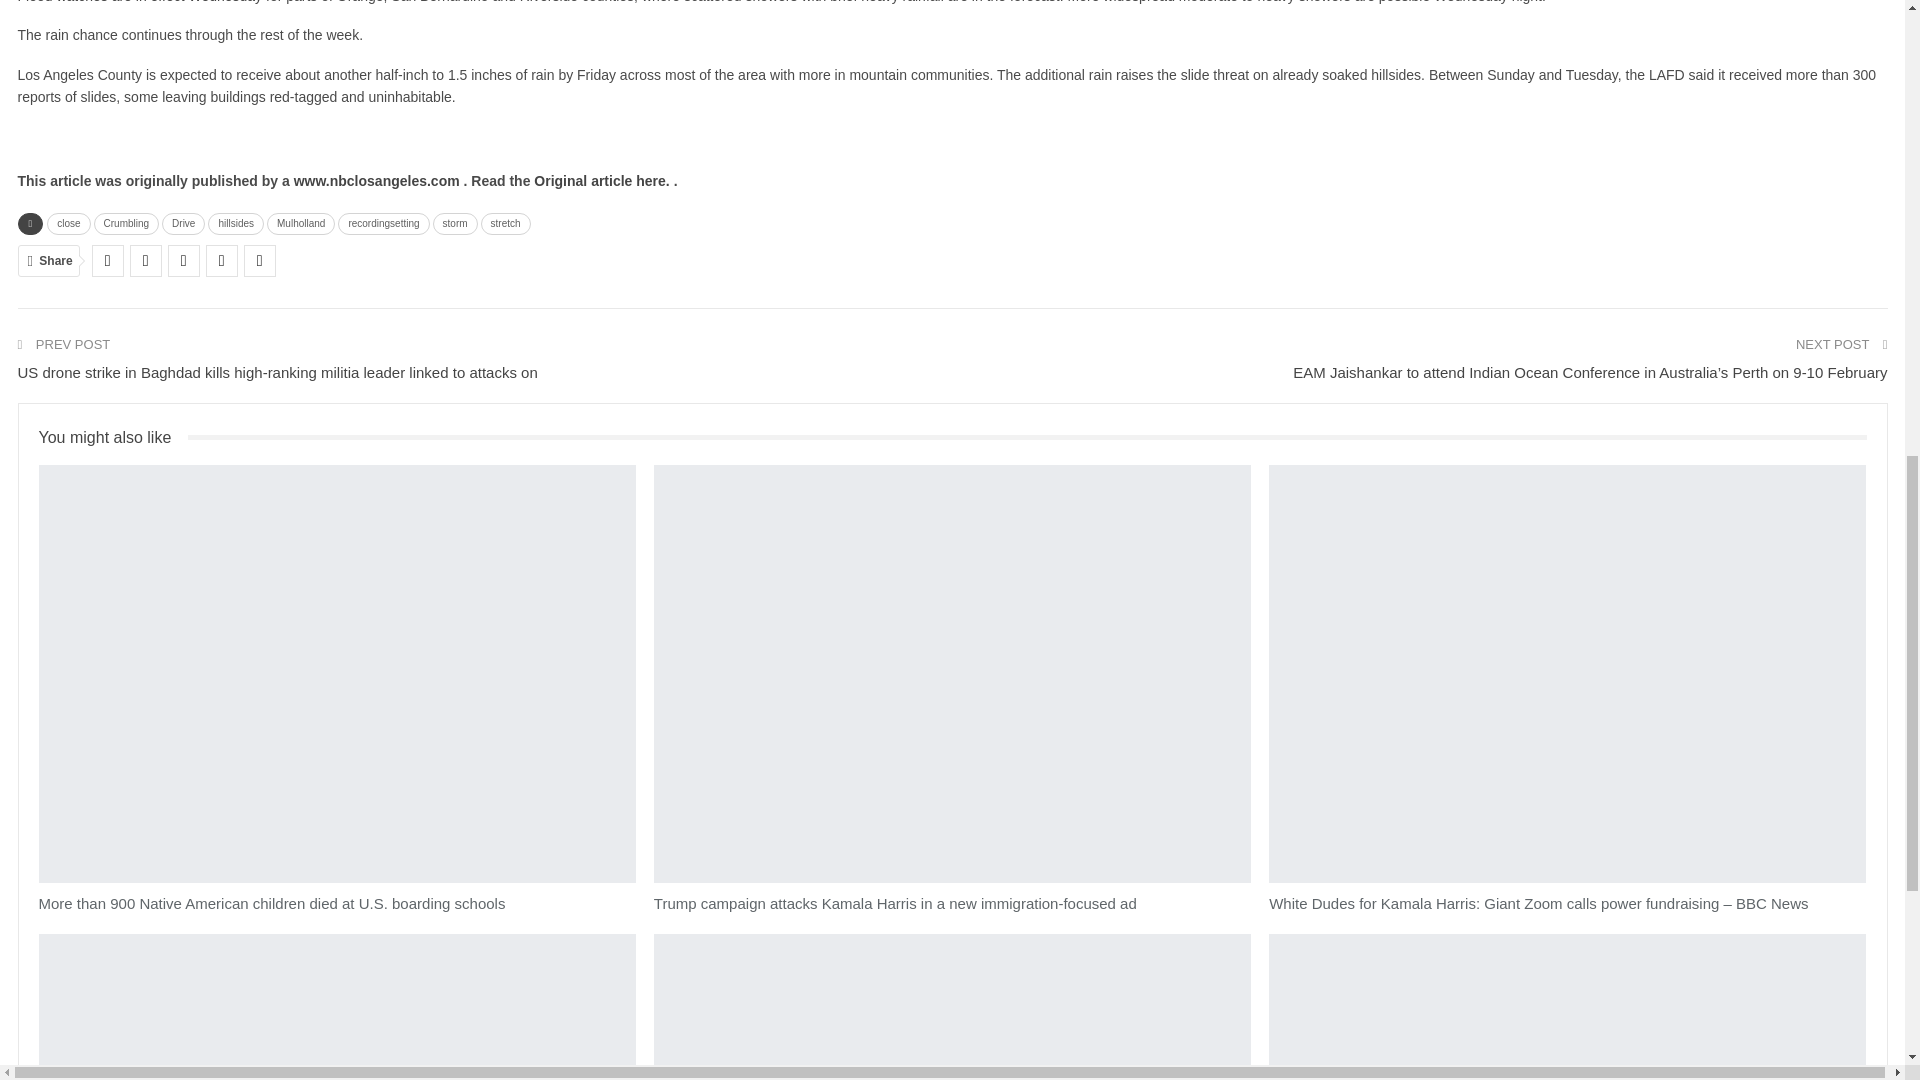 This screenshot has width=1920, height=1080. What do you see at coordinates (126, 224) in the screenshot?
I see `Crumbling` at bounding box center [126, 224].